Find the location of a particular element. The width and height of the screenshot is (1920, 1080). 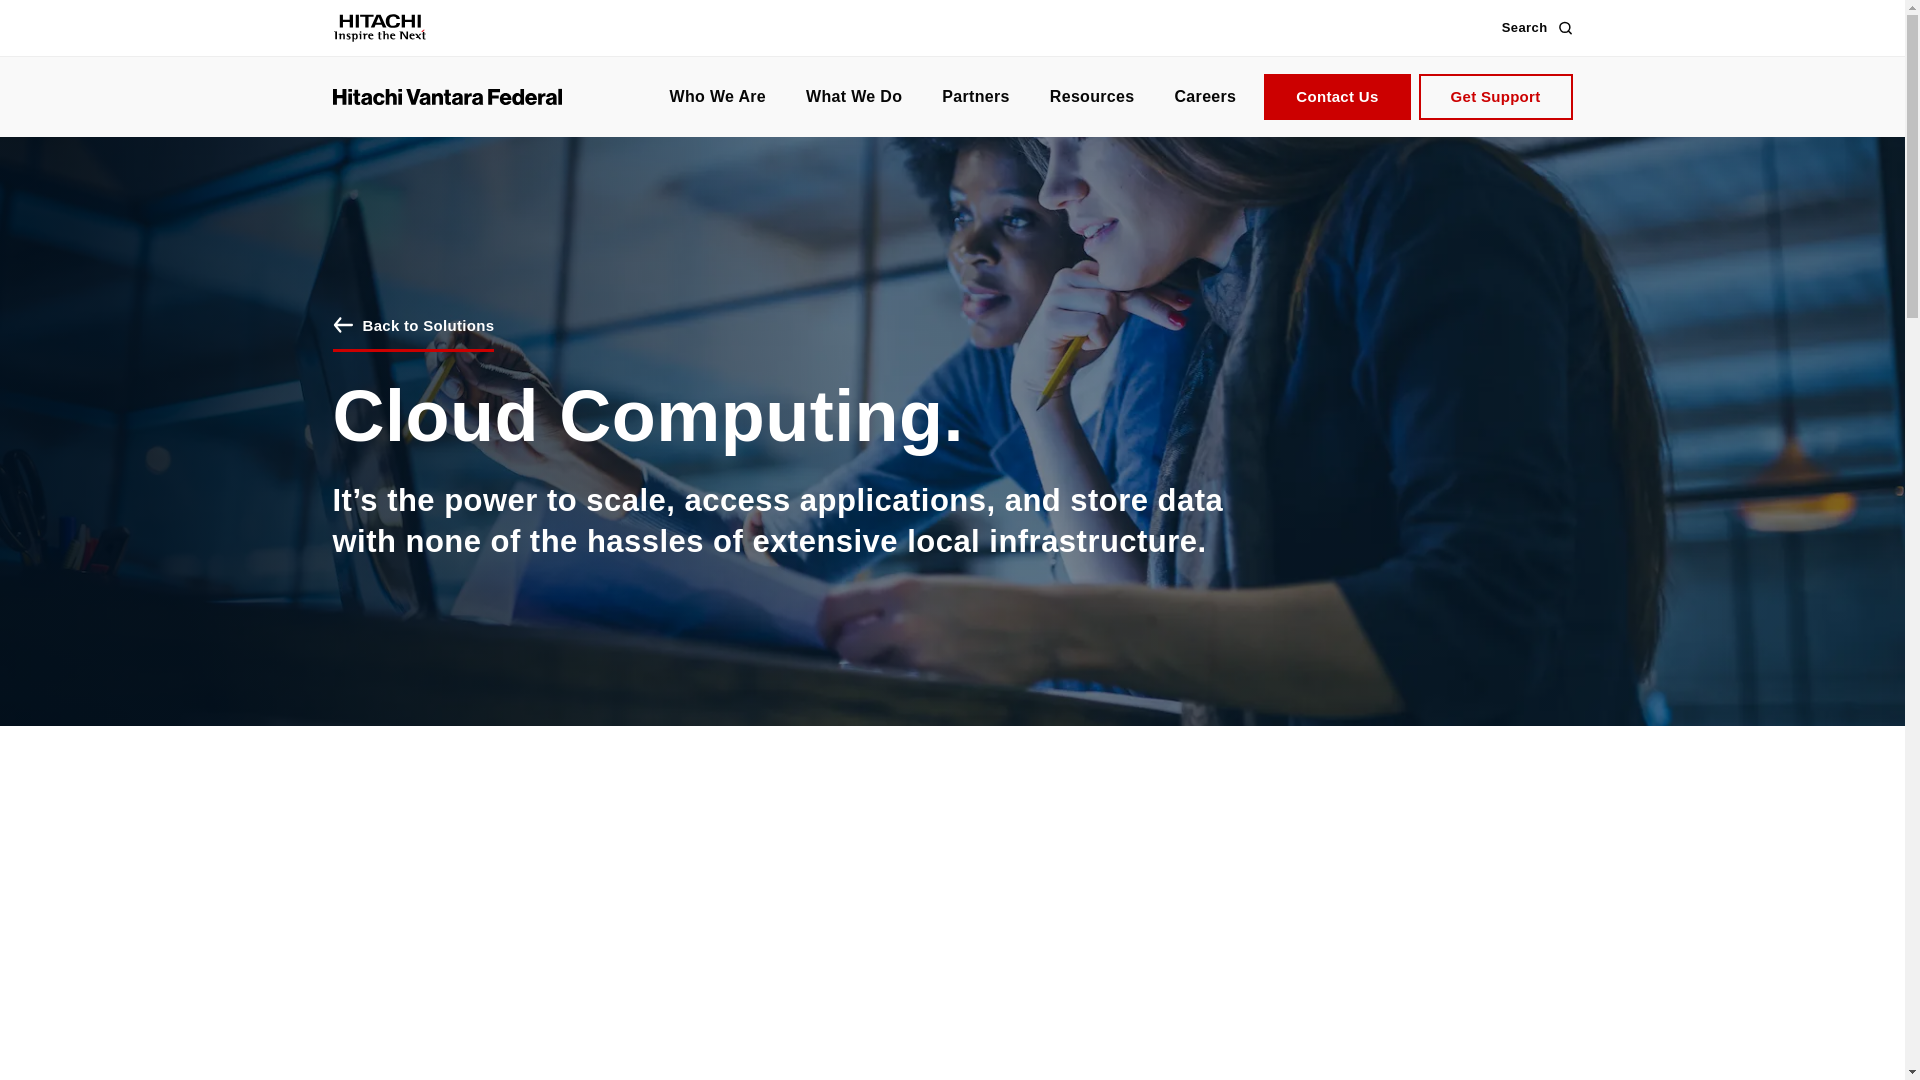

Resources is located at coordinates (1092, 97).